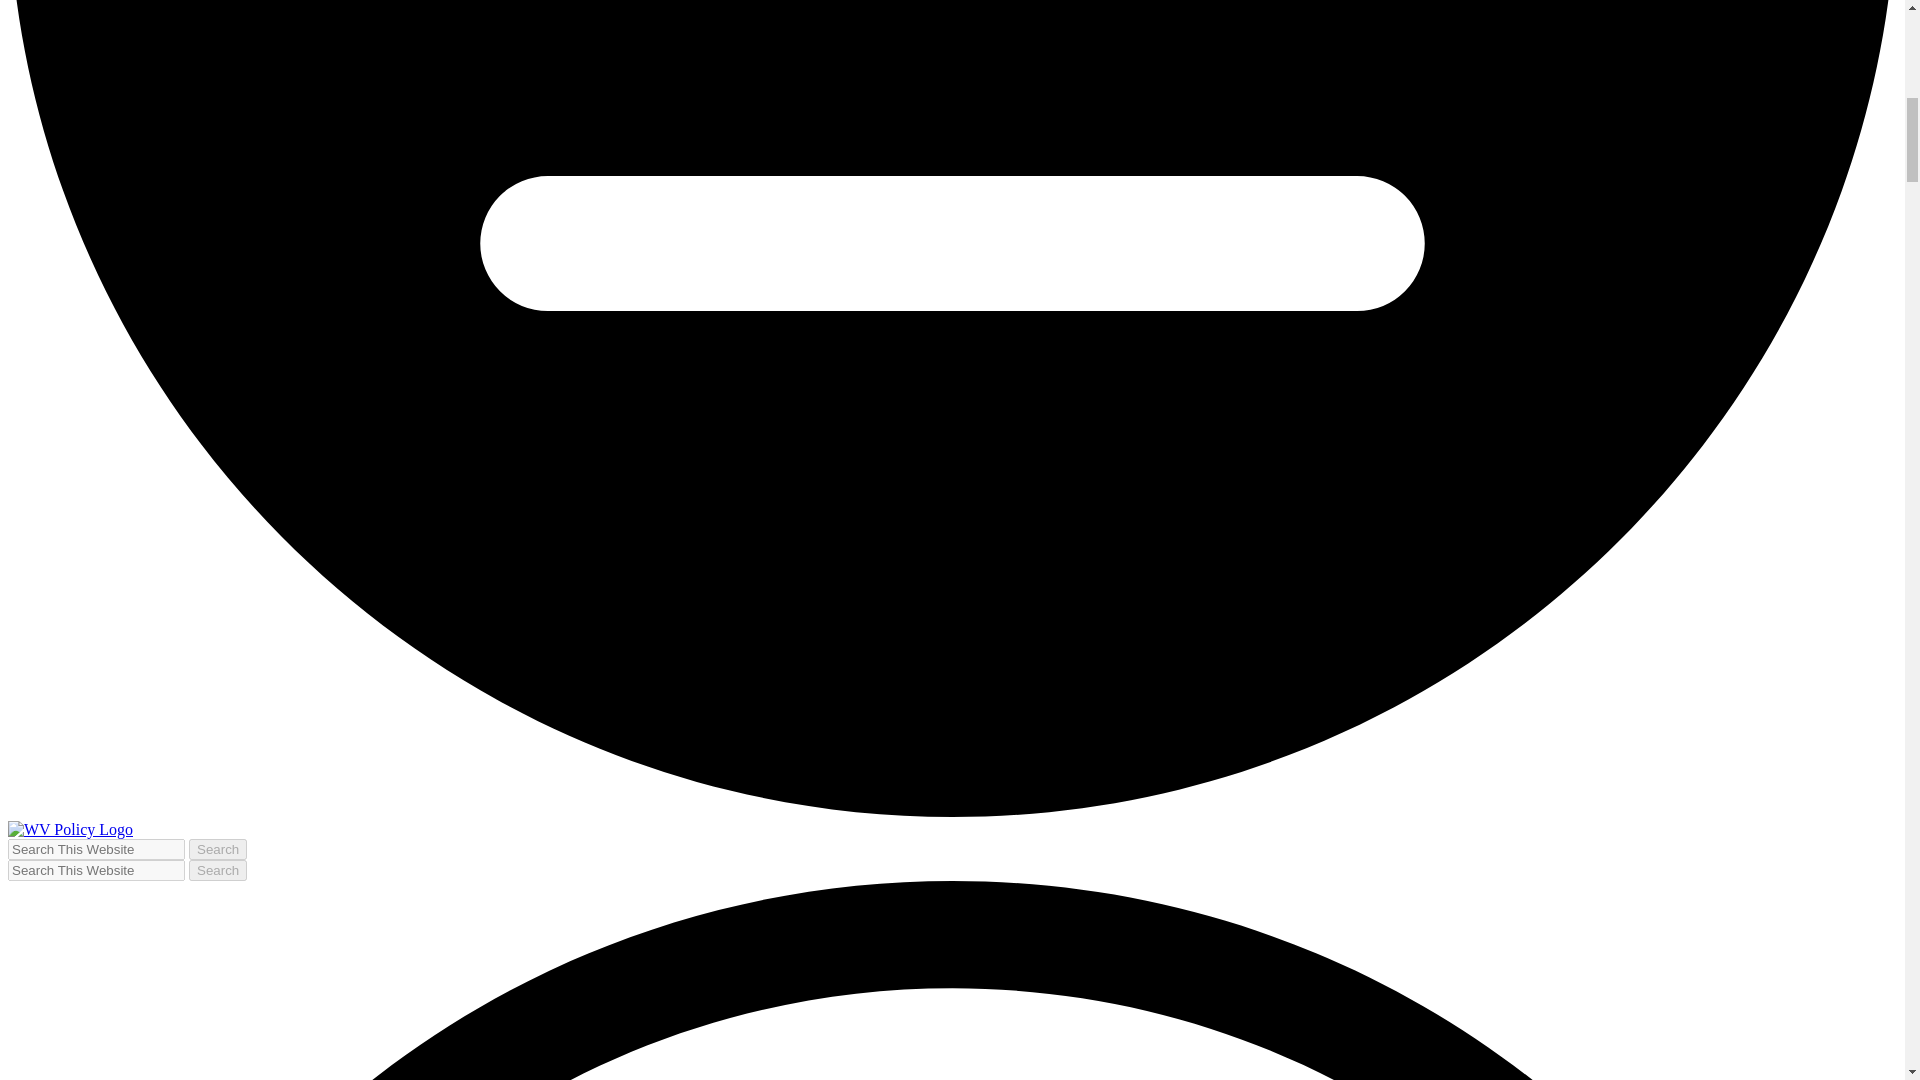 Image resolution: width=1920 pixels, height=1080 pixels. Describe the element at coordinates (218, 849) in the screenshot. I see `Search` at that location.